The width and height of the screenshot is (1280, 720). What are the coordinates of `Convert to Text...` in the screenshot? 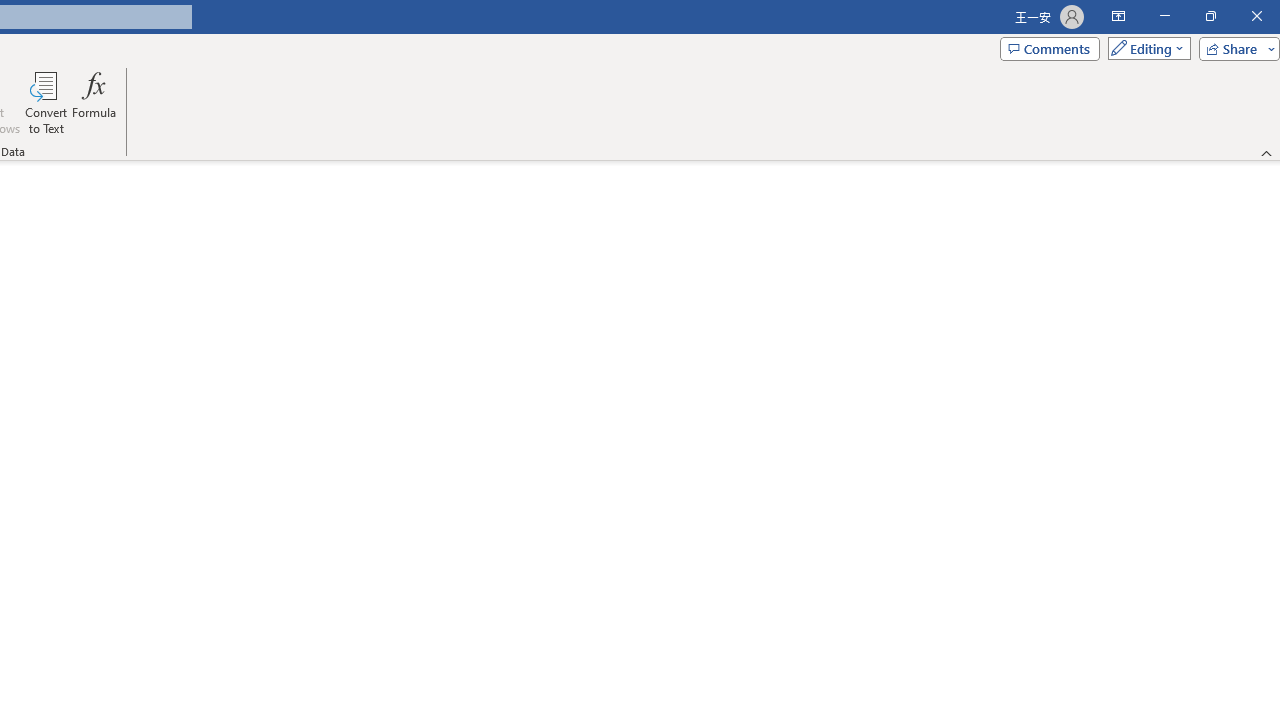 It's located at (46, 102).